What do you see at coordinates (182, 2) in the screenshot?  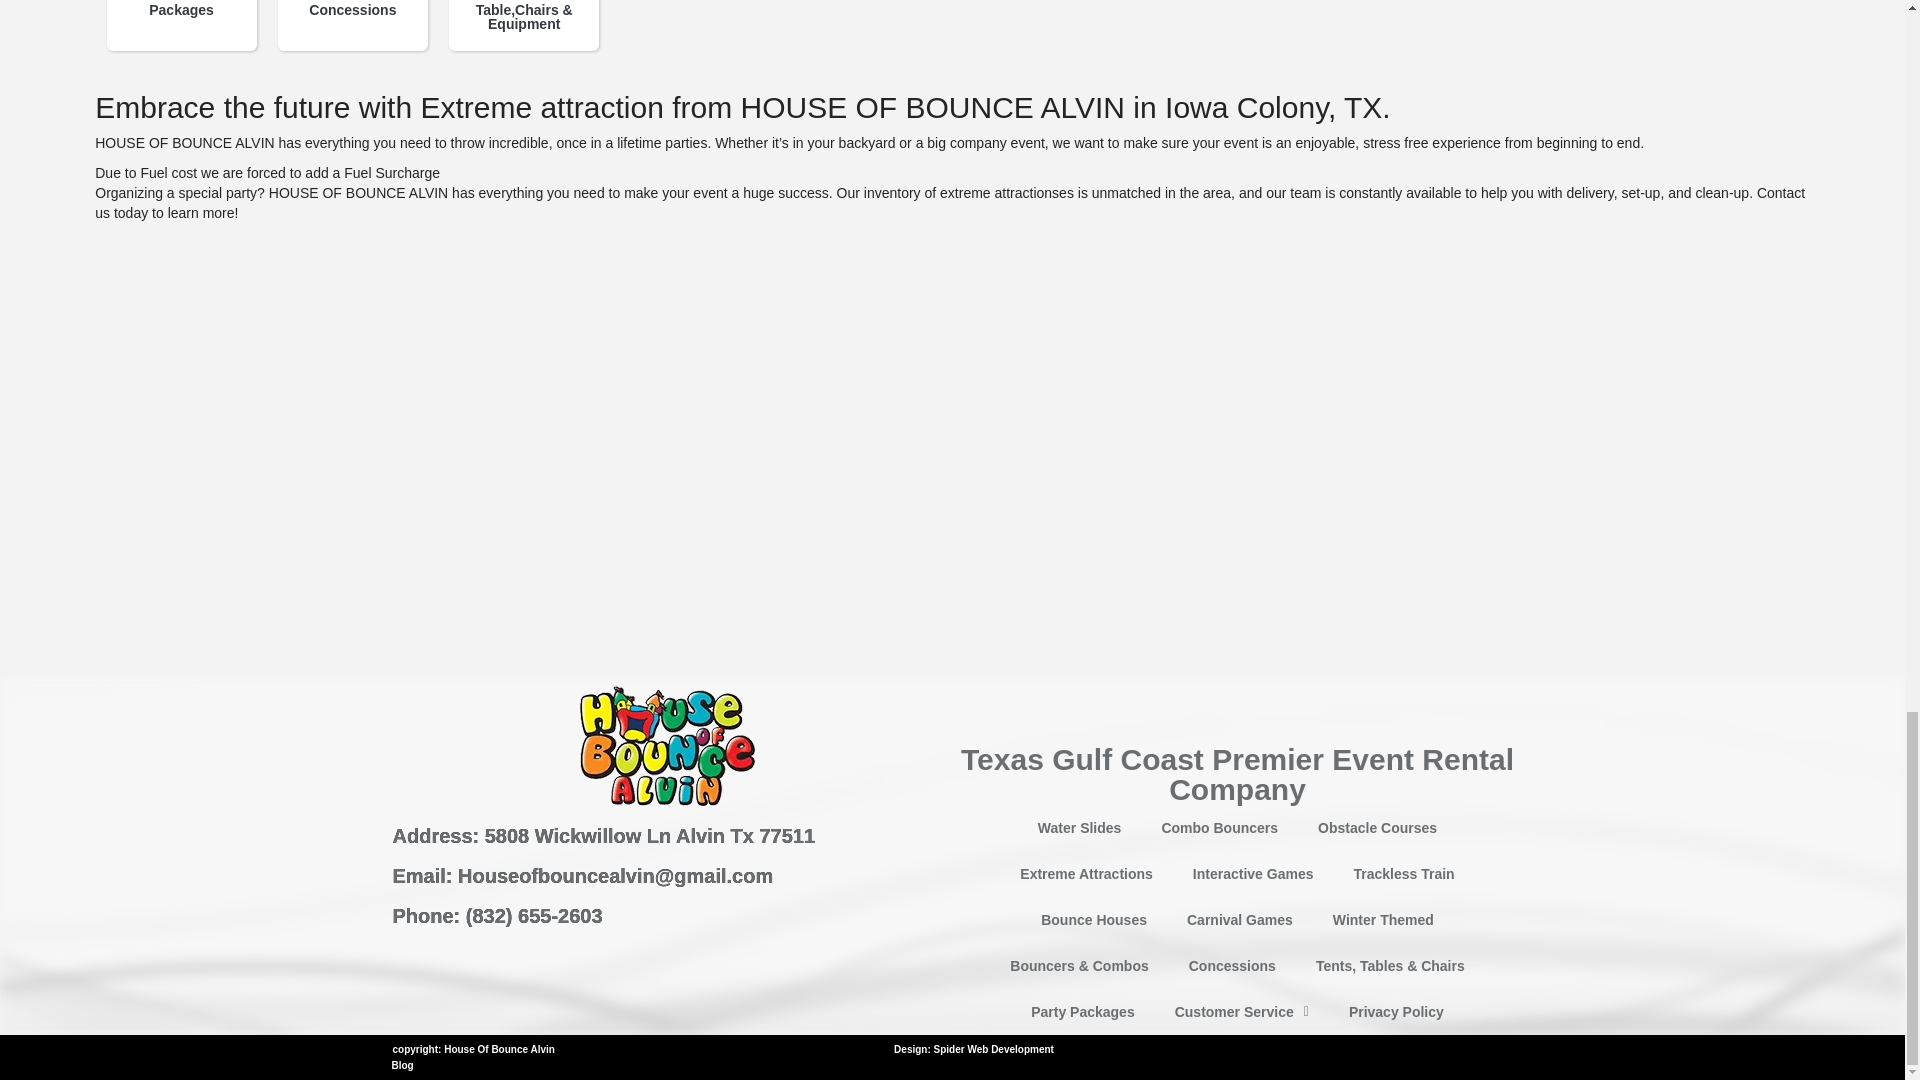 I see `Packages` at bounding box center [182, 2].